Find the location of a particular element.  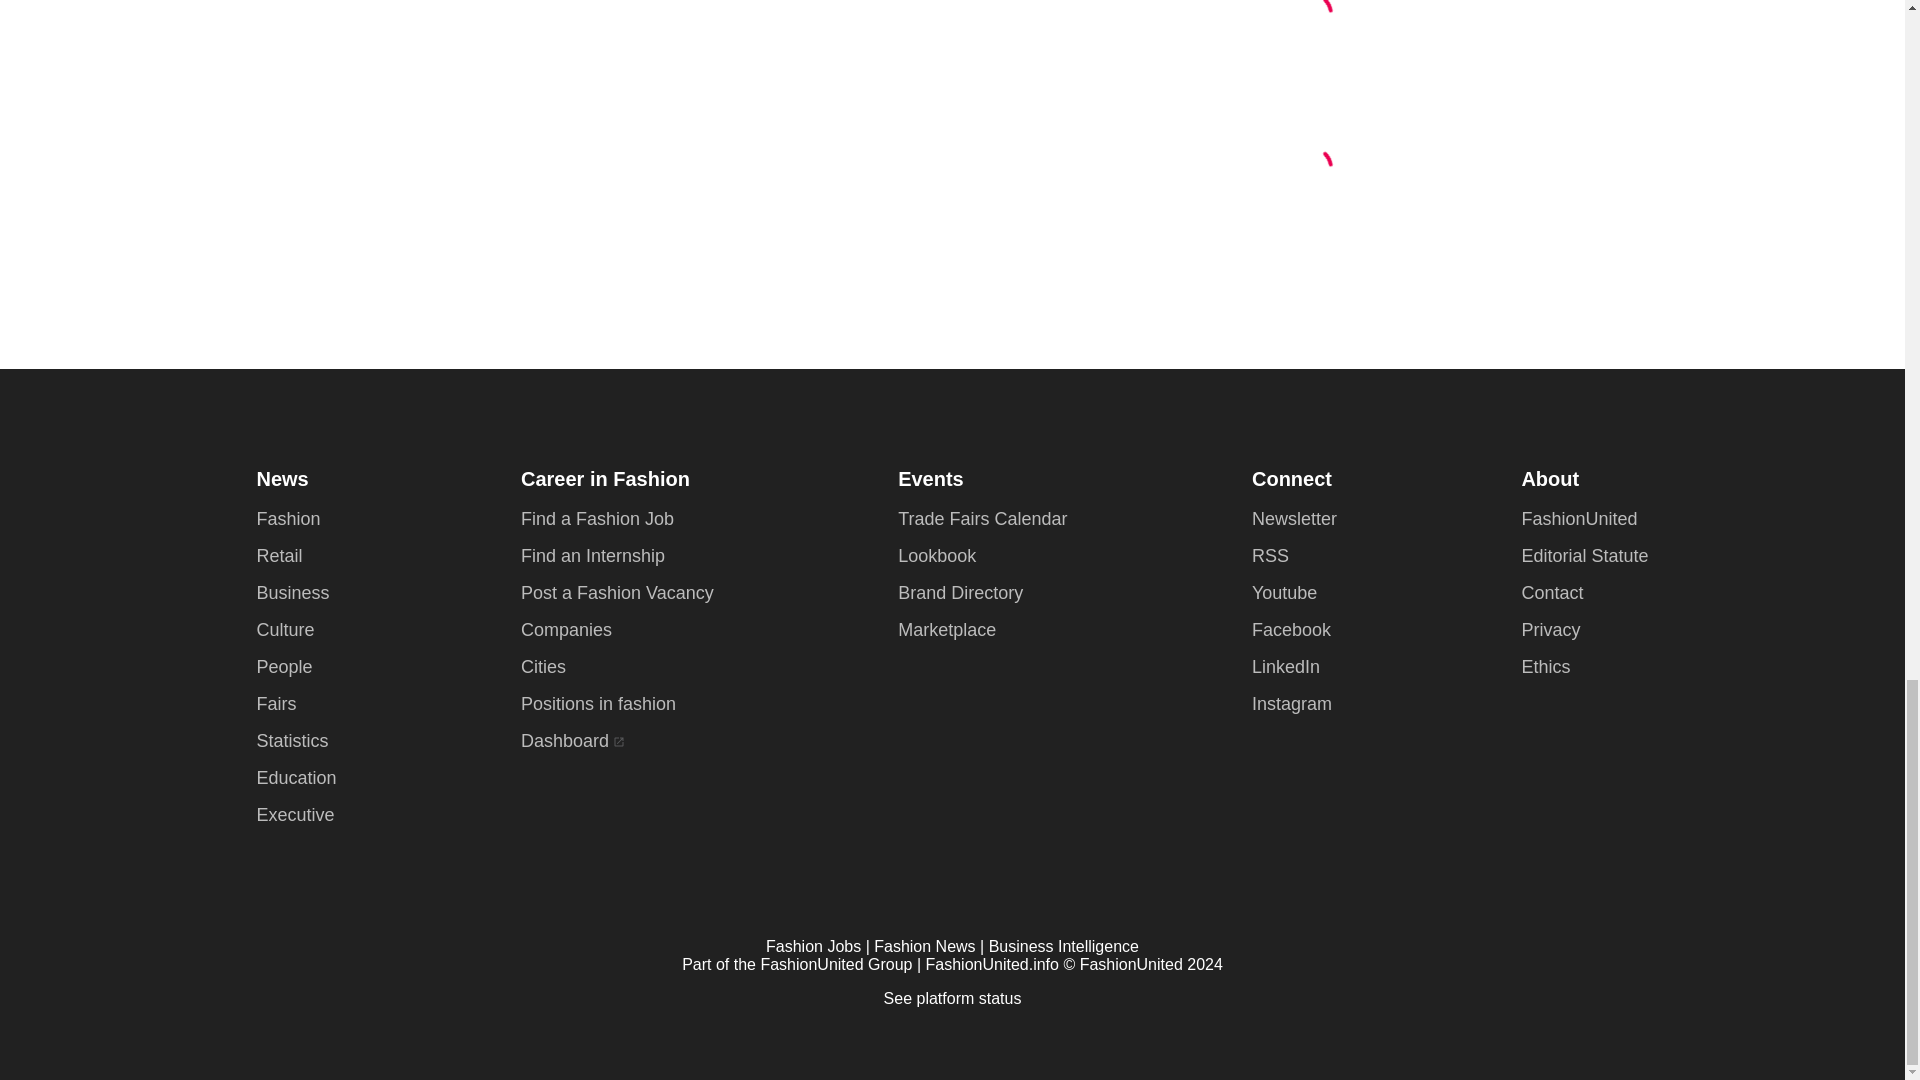

Executive is located at coordinates (598, 704).